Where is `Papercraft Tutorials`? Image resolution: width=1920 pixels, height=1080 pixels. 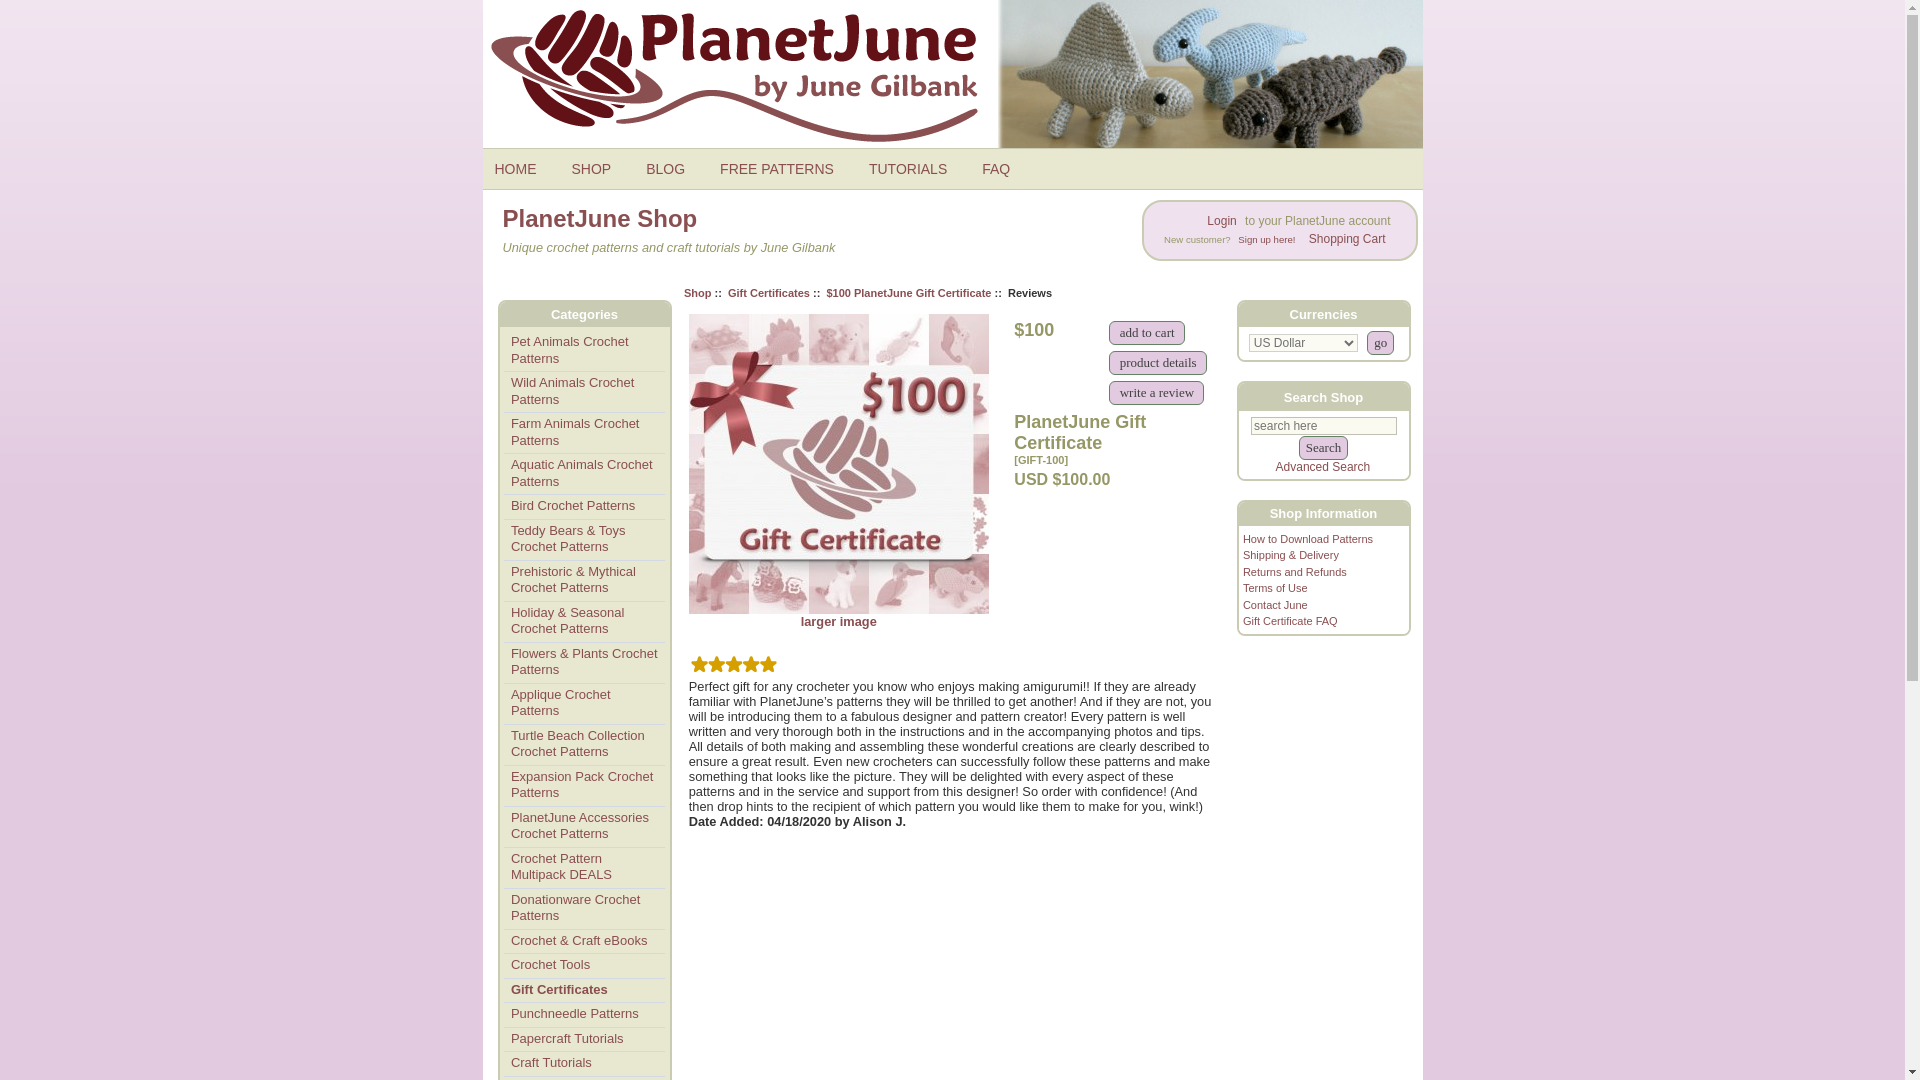
Papercraft Tutorials is located at coordinates (584, 1040).